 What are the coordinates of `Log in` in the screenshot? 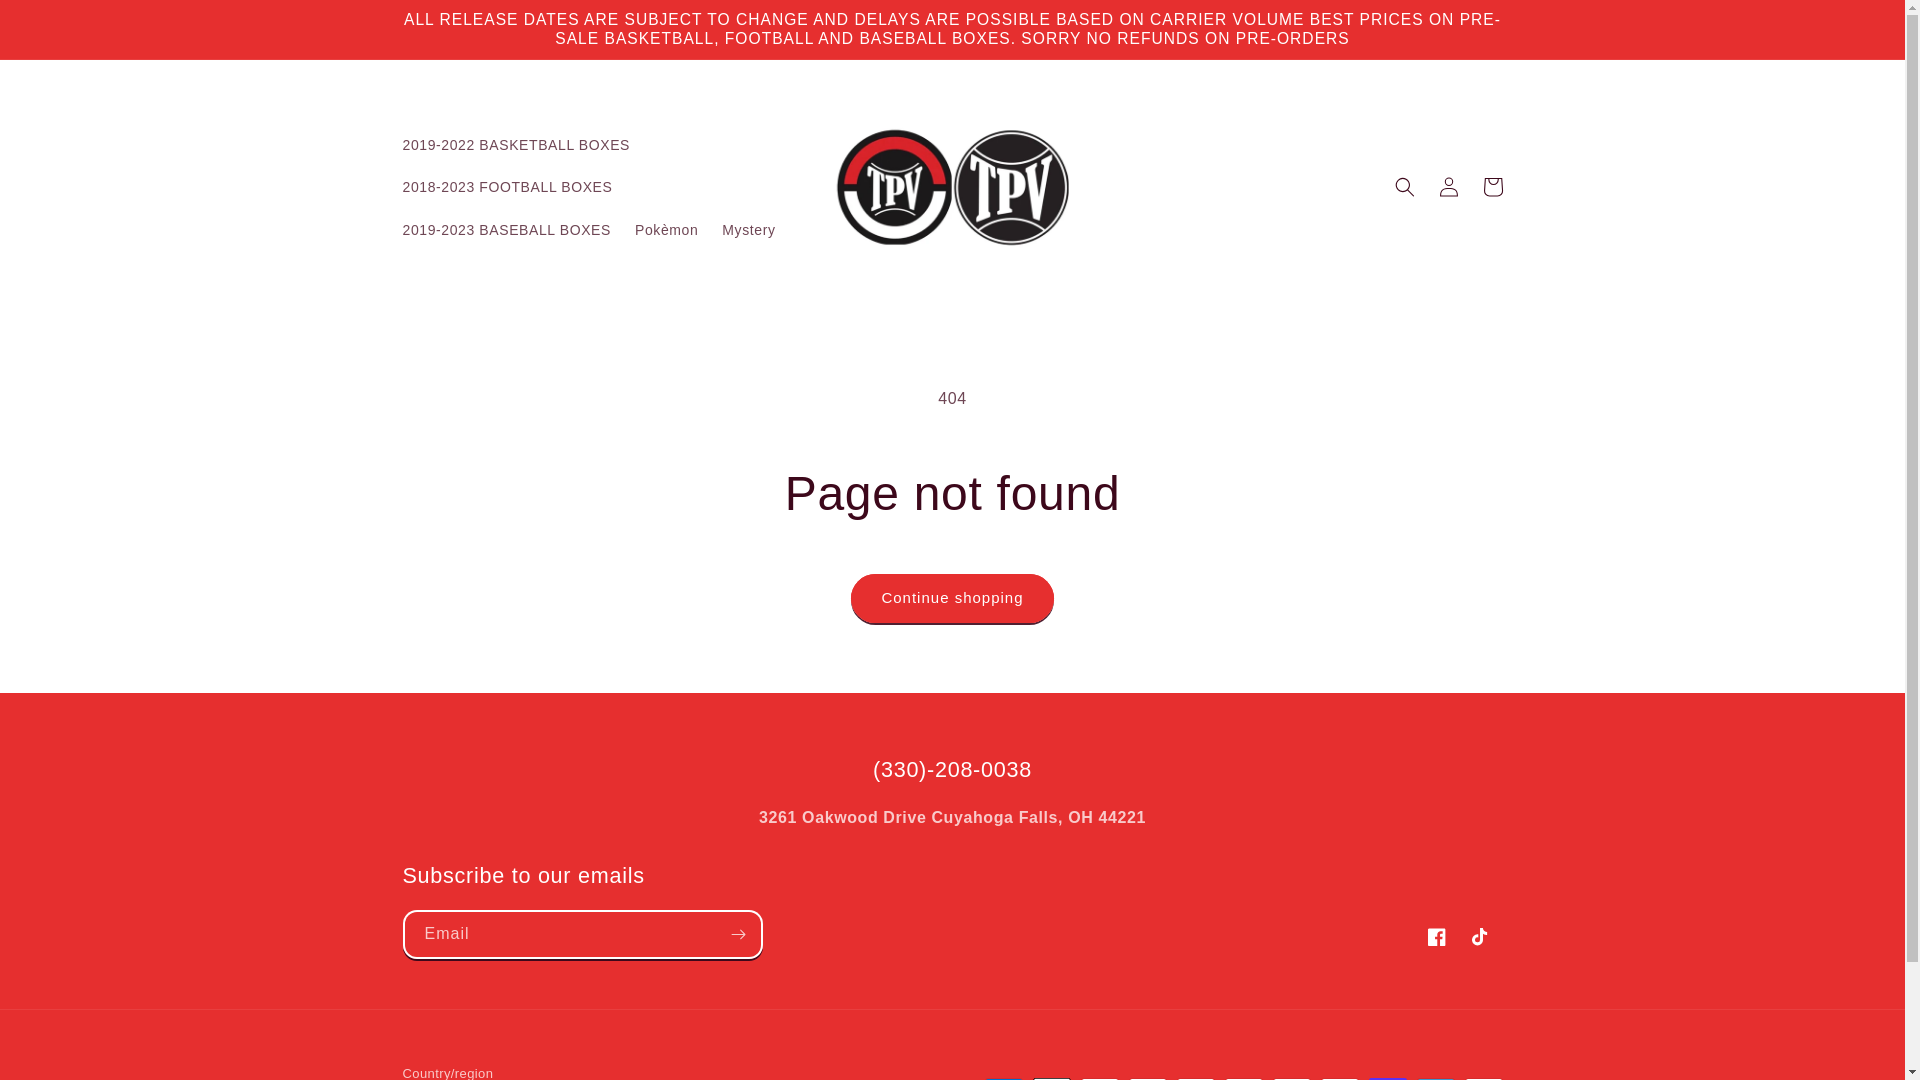 It's located at (1448, 187).